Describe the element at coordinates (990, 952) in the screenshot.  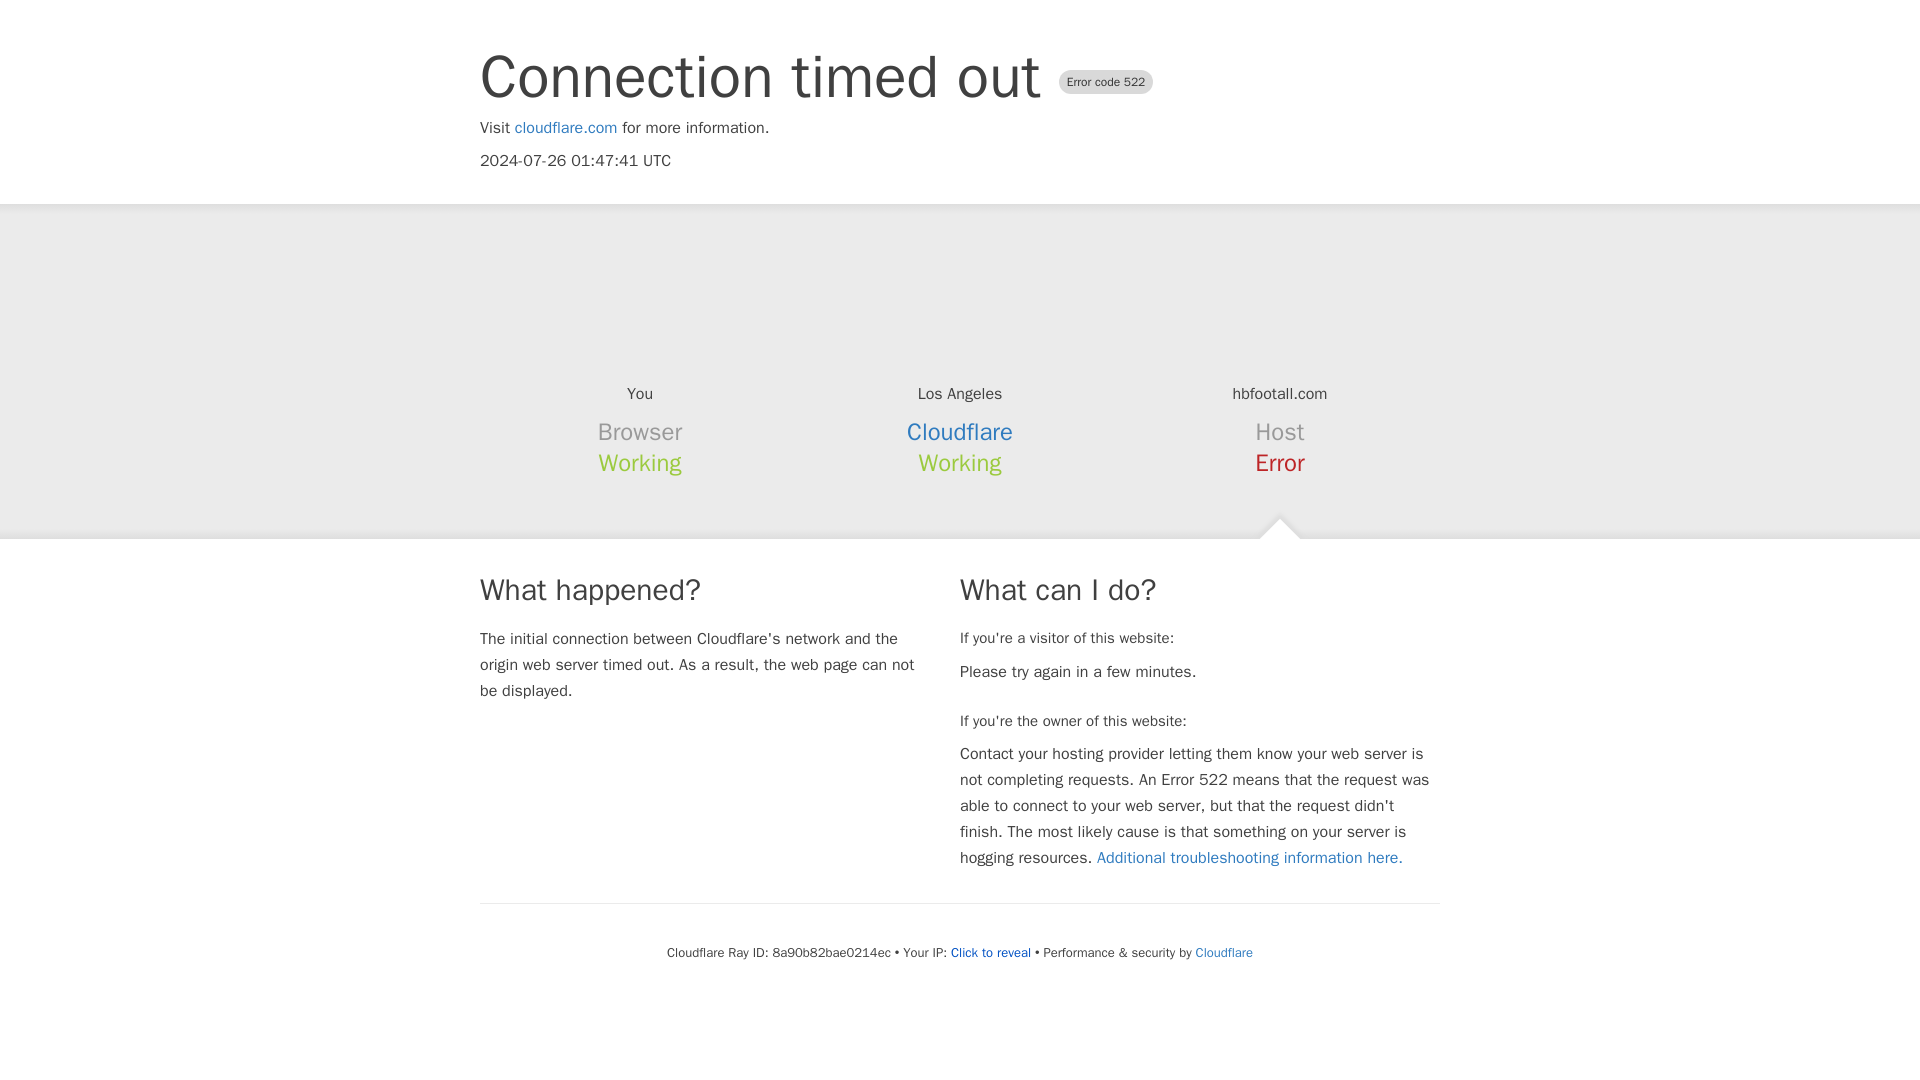
I see `Click to reveal` at that location.